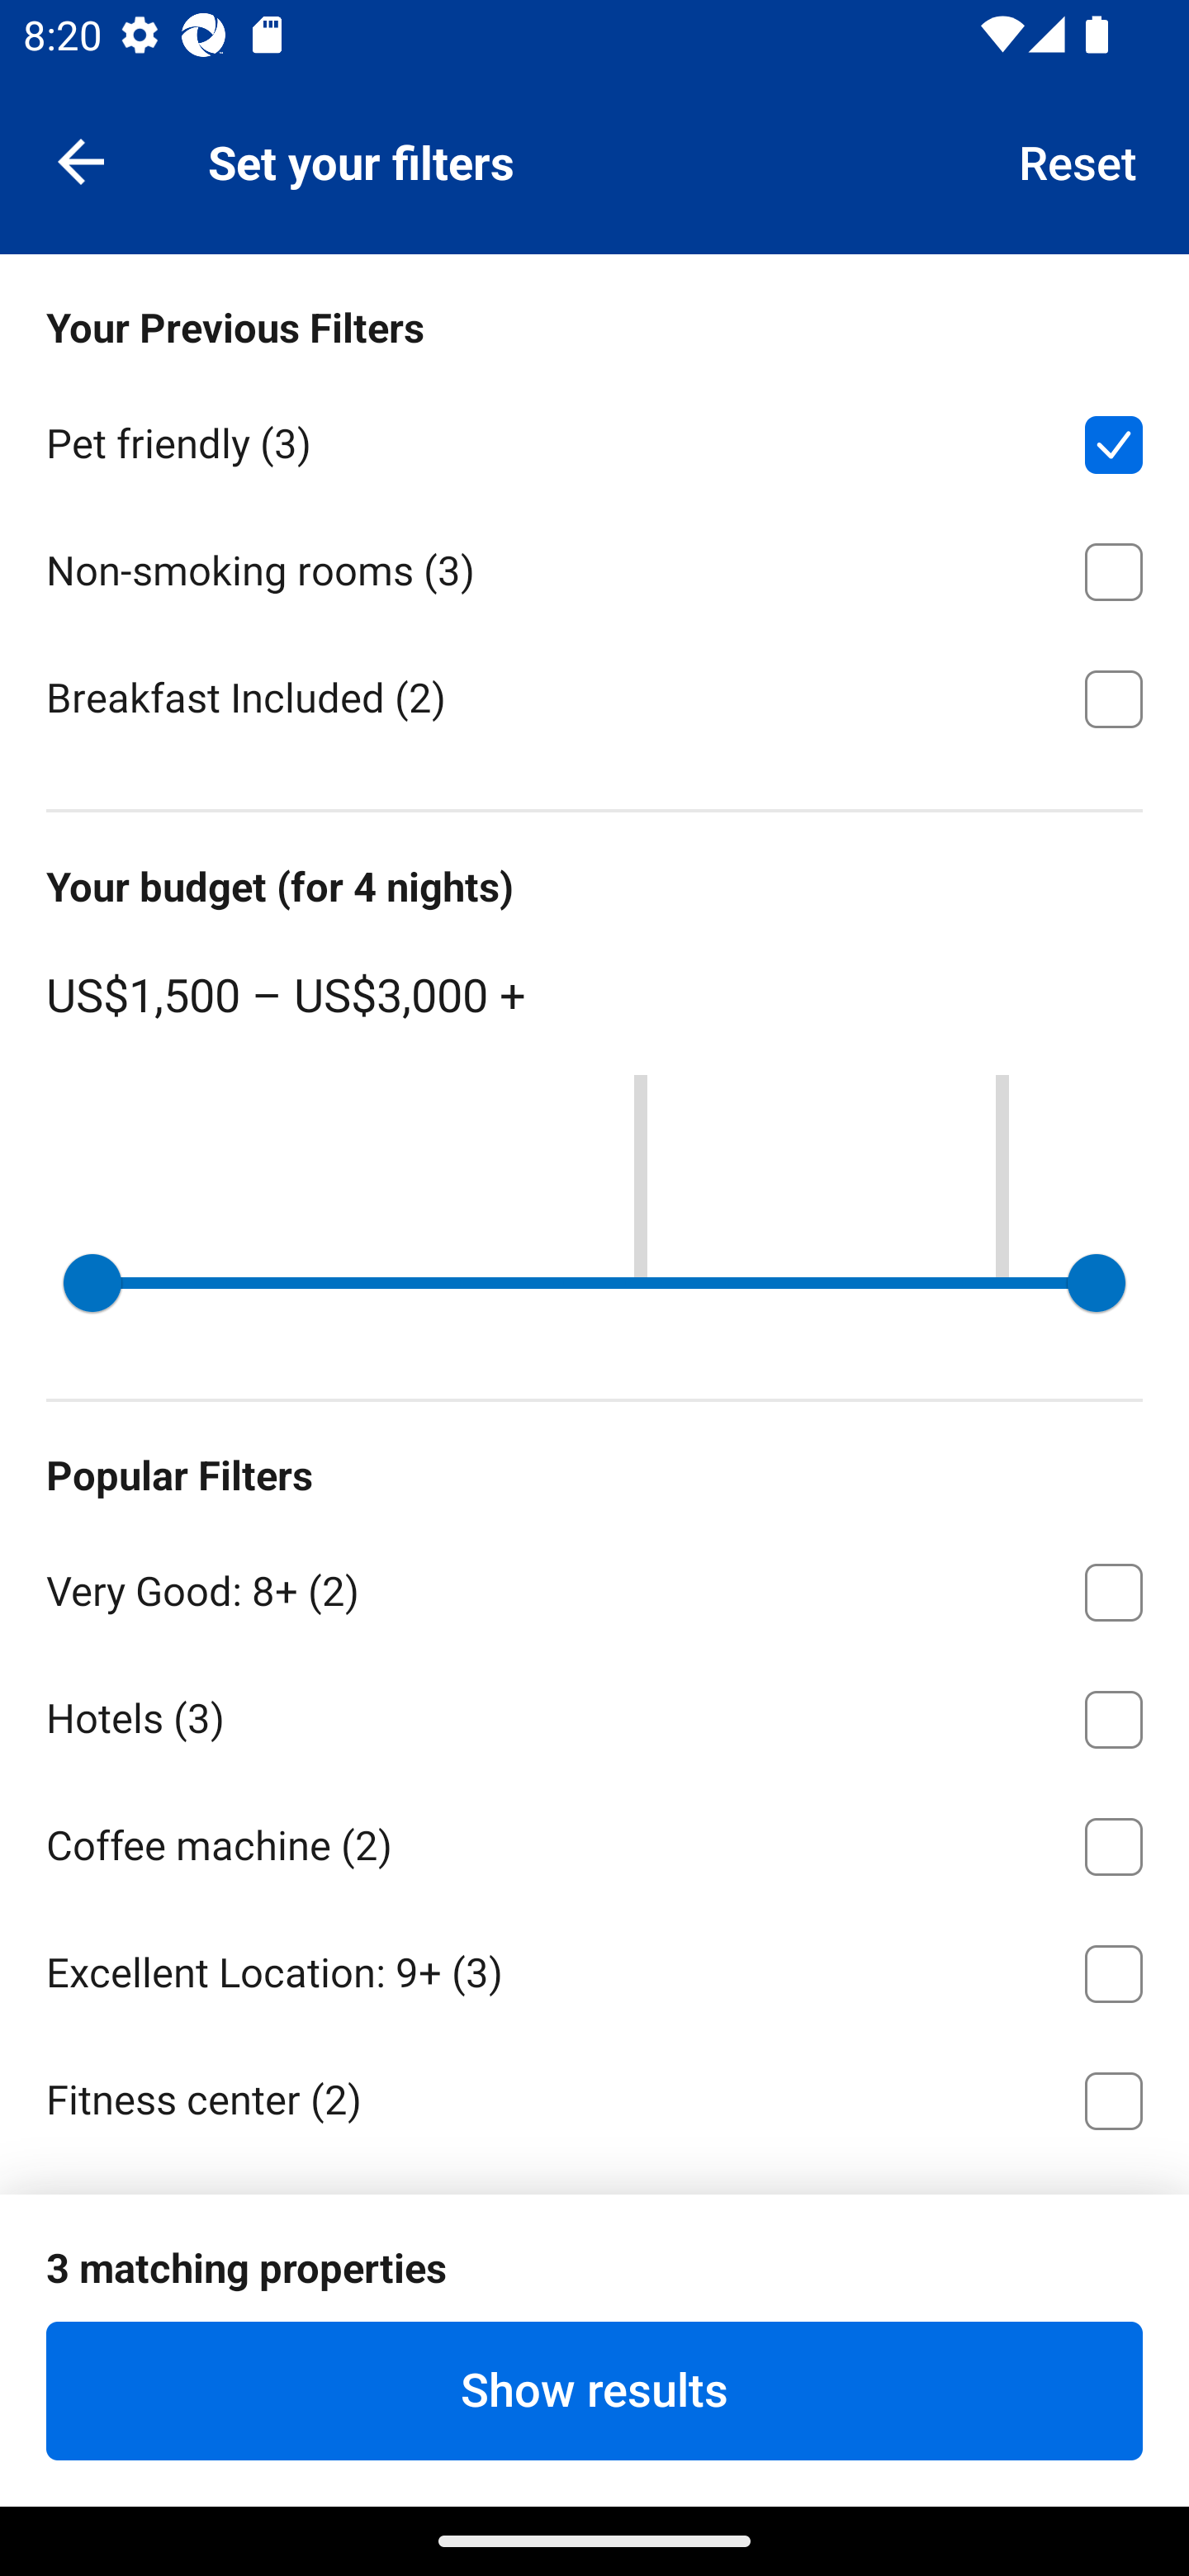 The width and height of the screenshot is (1189, 2576). Describe the element at coordinates (81, 160) in the screenshot. I see `Navigate up` at that location.